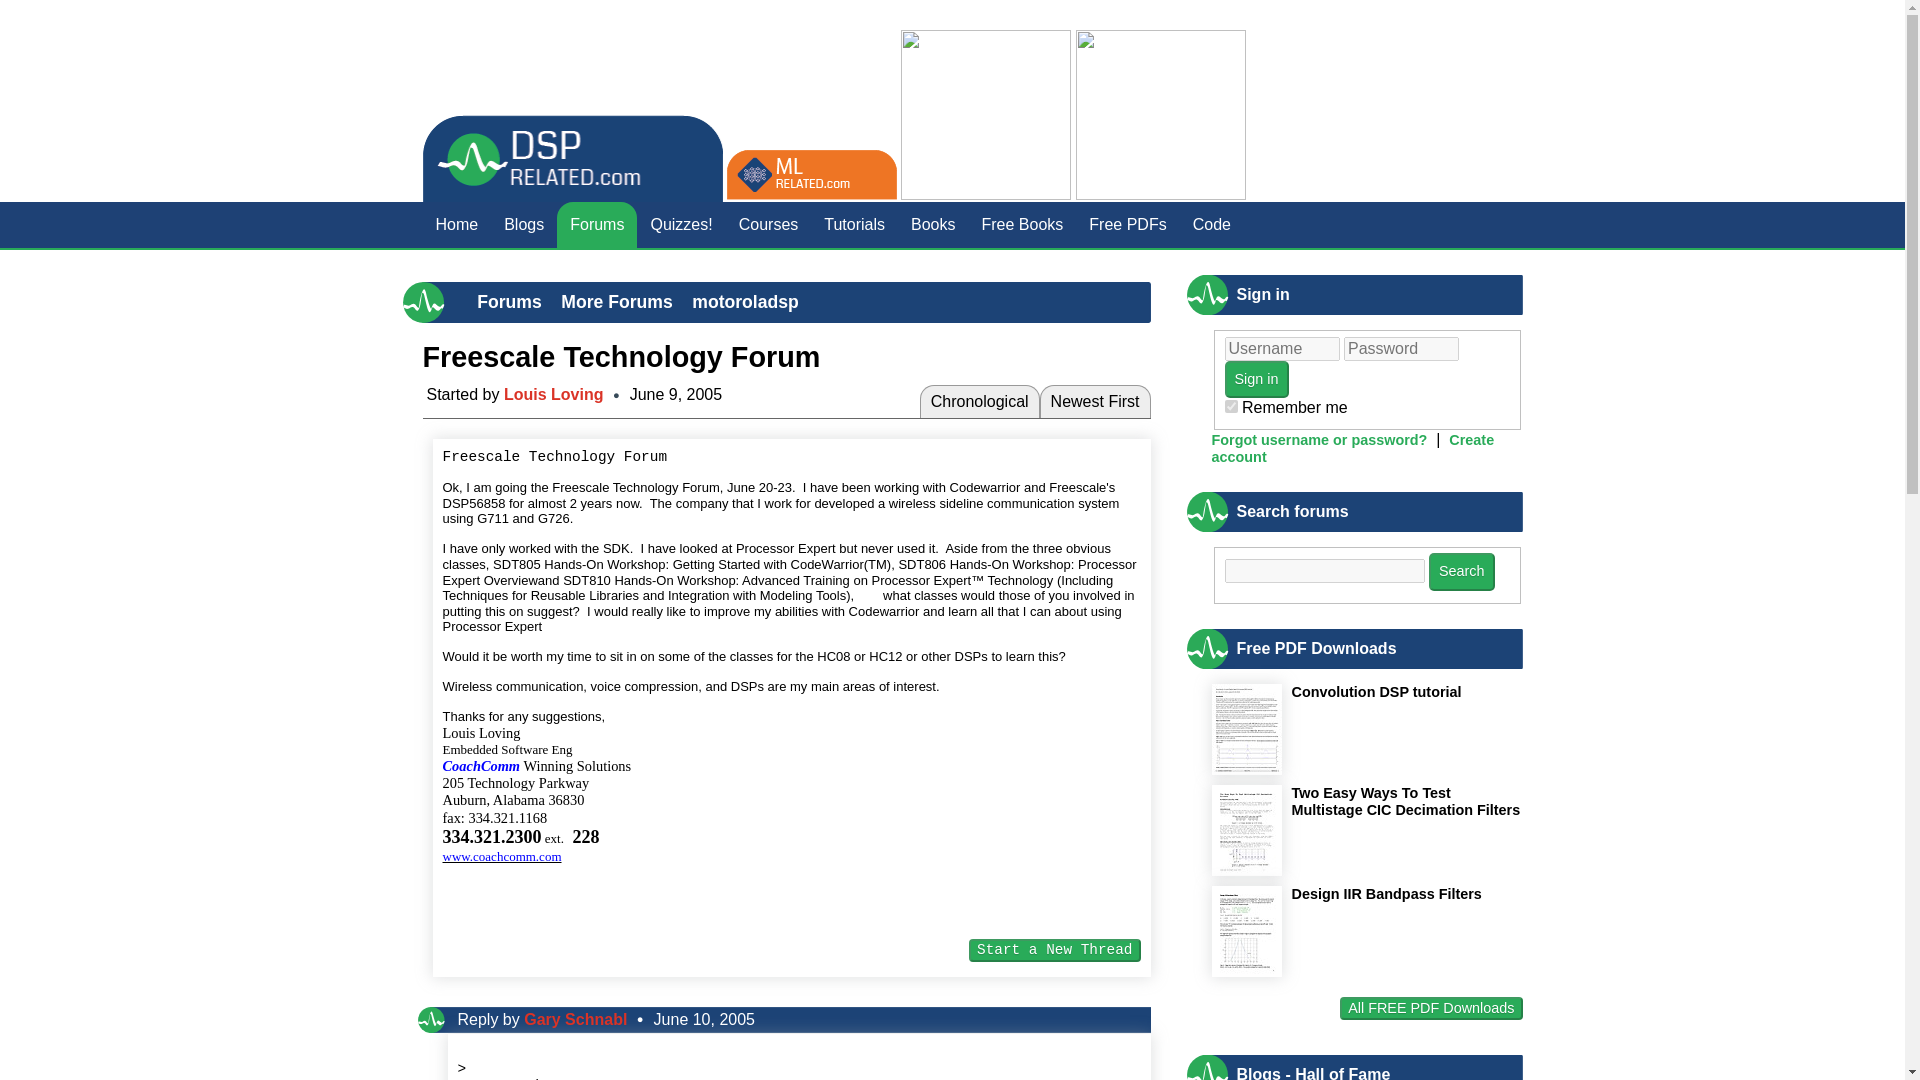 This screenshot has height=1080, width=1920. Describe the element at coordinates (768, 224) in the screenshot. I see `DSP Courses` at that location.